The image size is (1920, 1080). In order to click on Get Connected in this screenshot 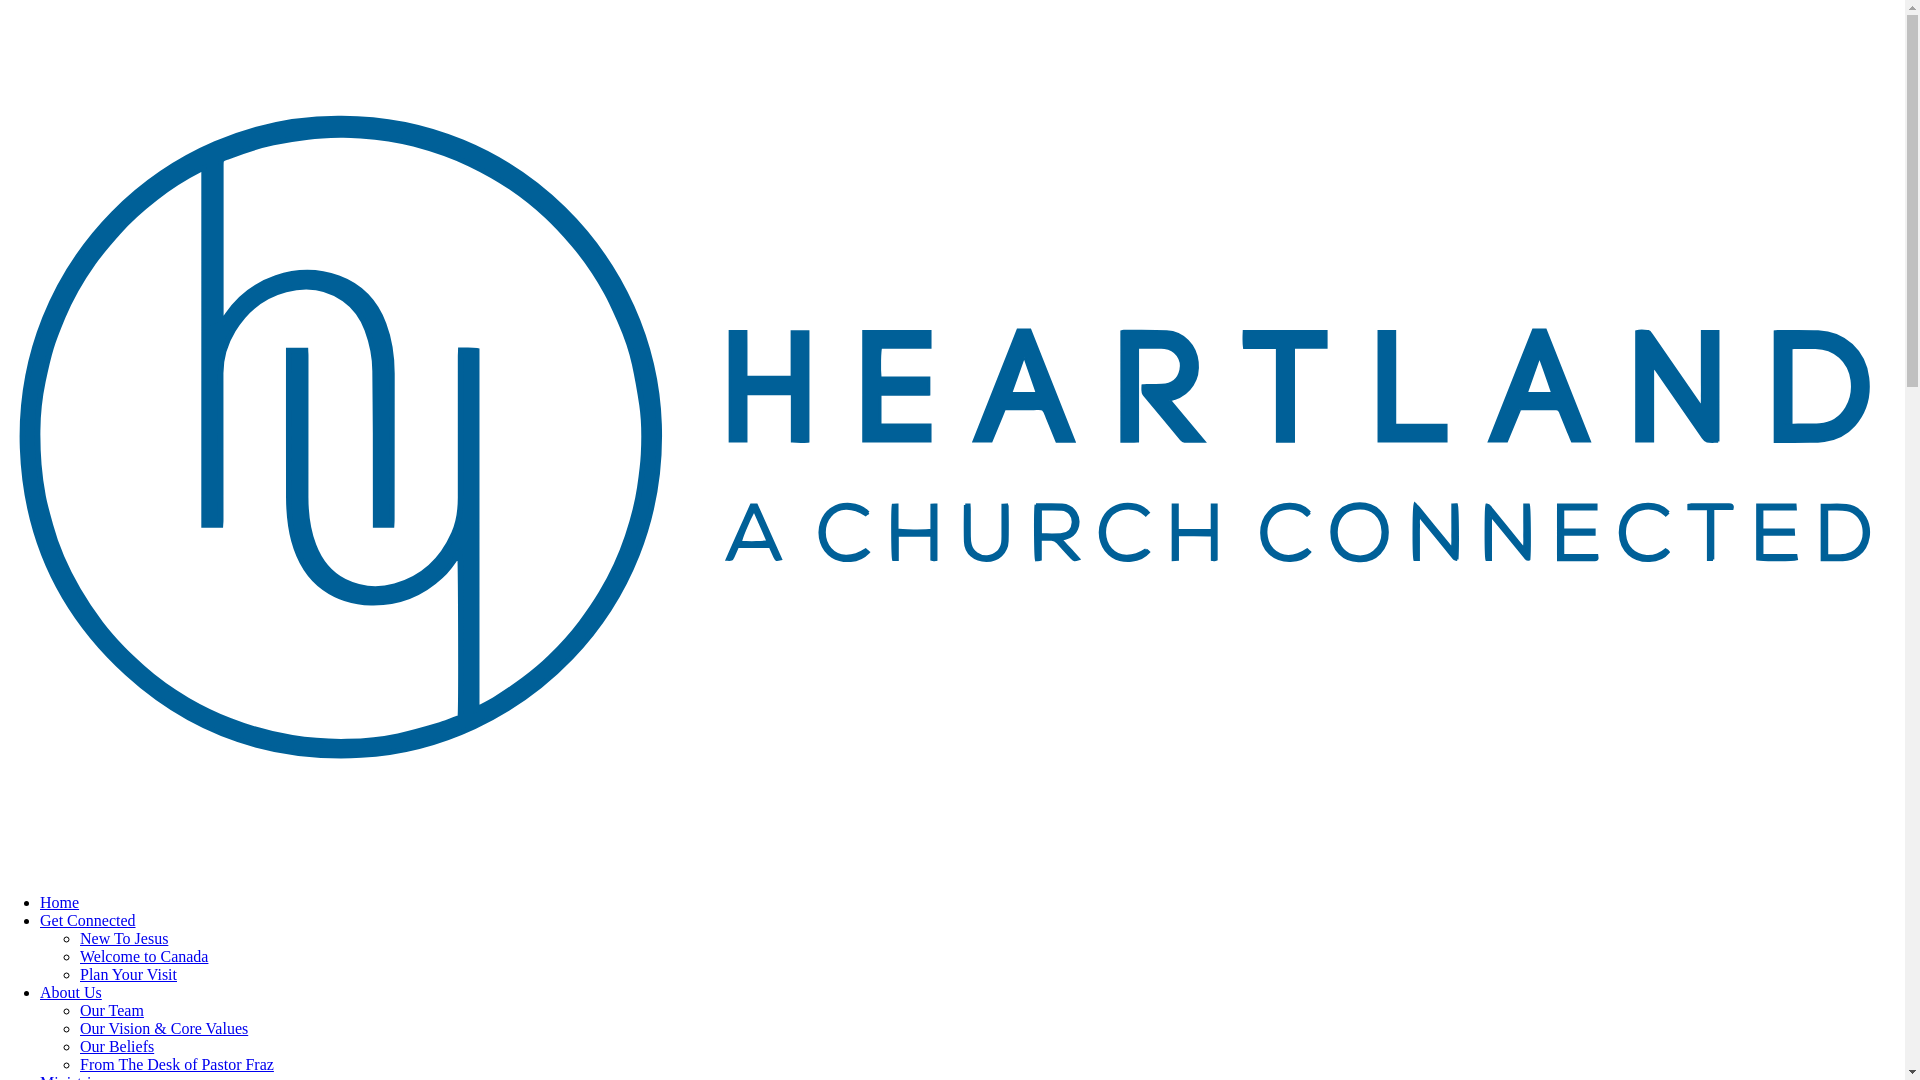, I will do `click(88, 920)`.